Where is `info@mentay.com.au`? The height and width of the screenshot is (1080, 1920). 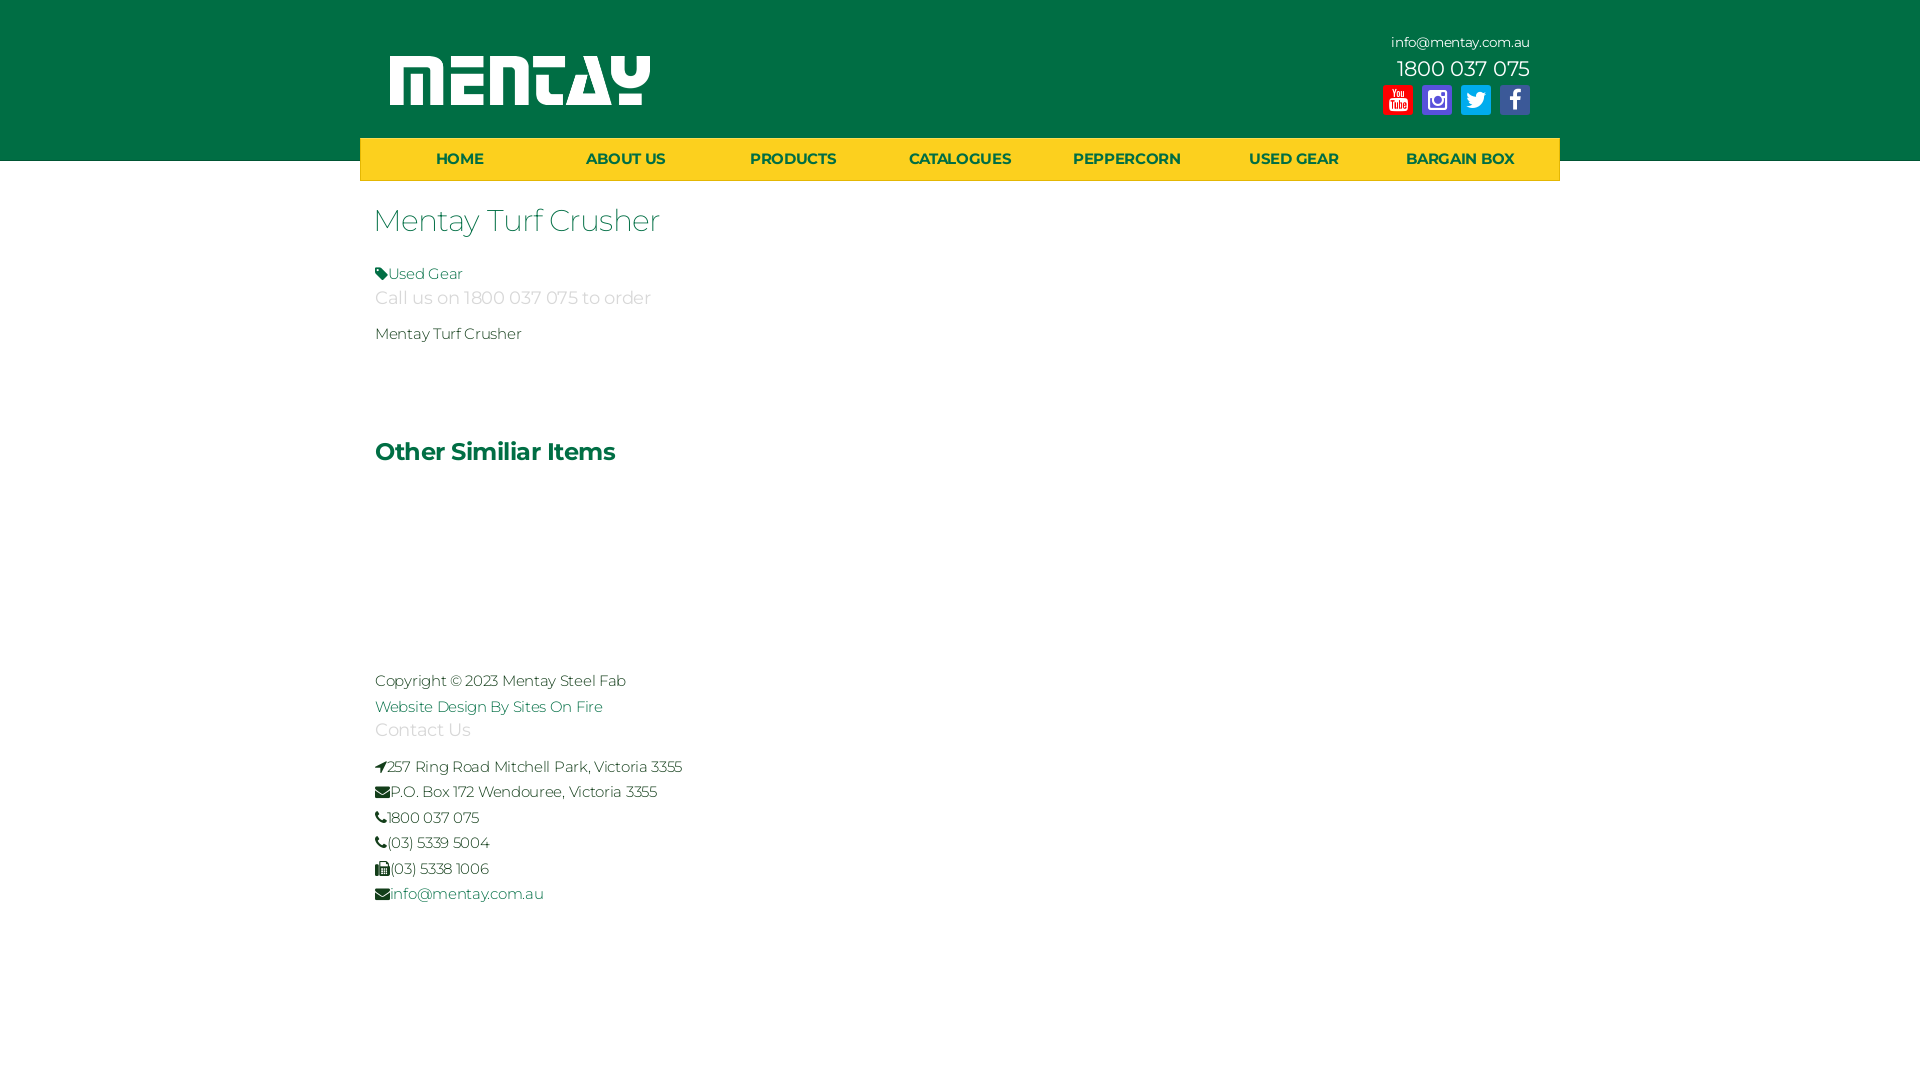
info@mentay.com.au is located at coordinates (1460, 42).